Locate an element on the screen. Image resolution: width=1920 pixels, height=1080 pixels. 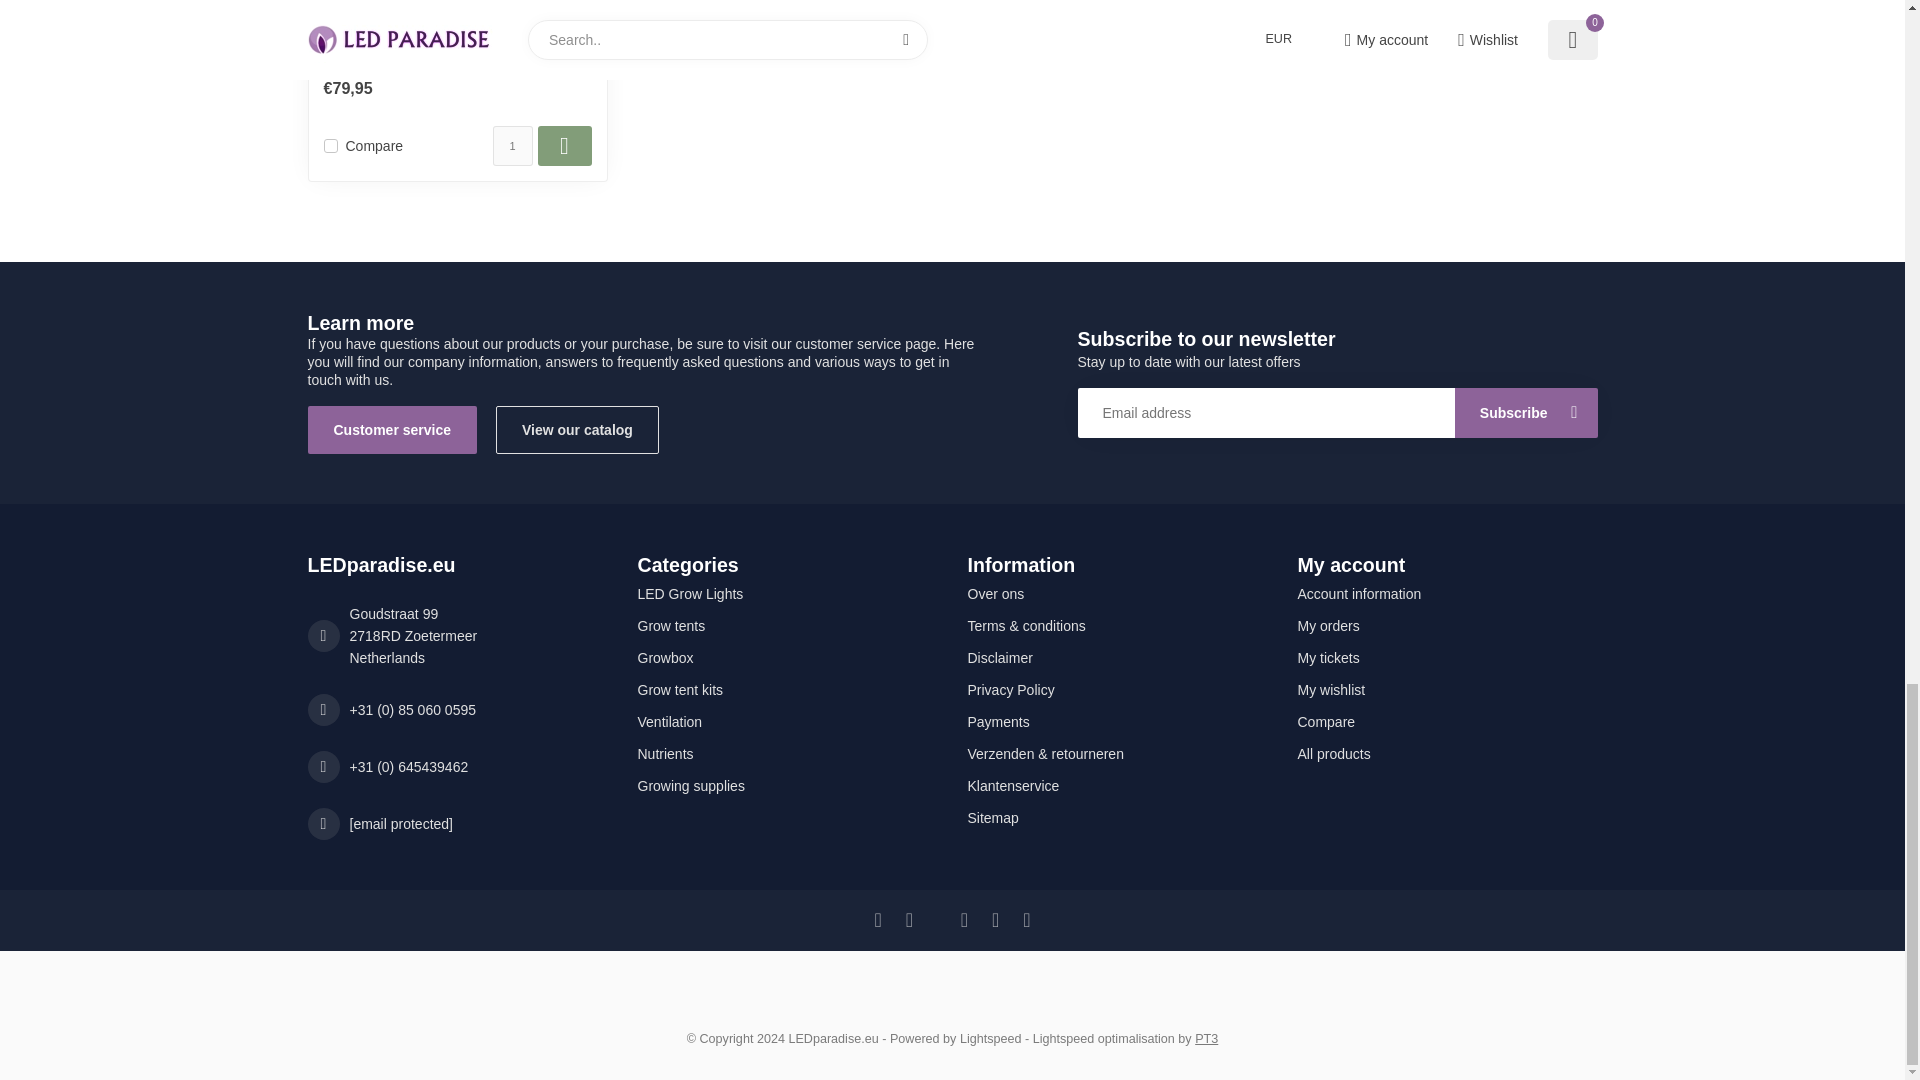
Payments is located at coordinates (1117, 722).